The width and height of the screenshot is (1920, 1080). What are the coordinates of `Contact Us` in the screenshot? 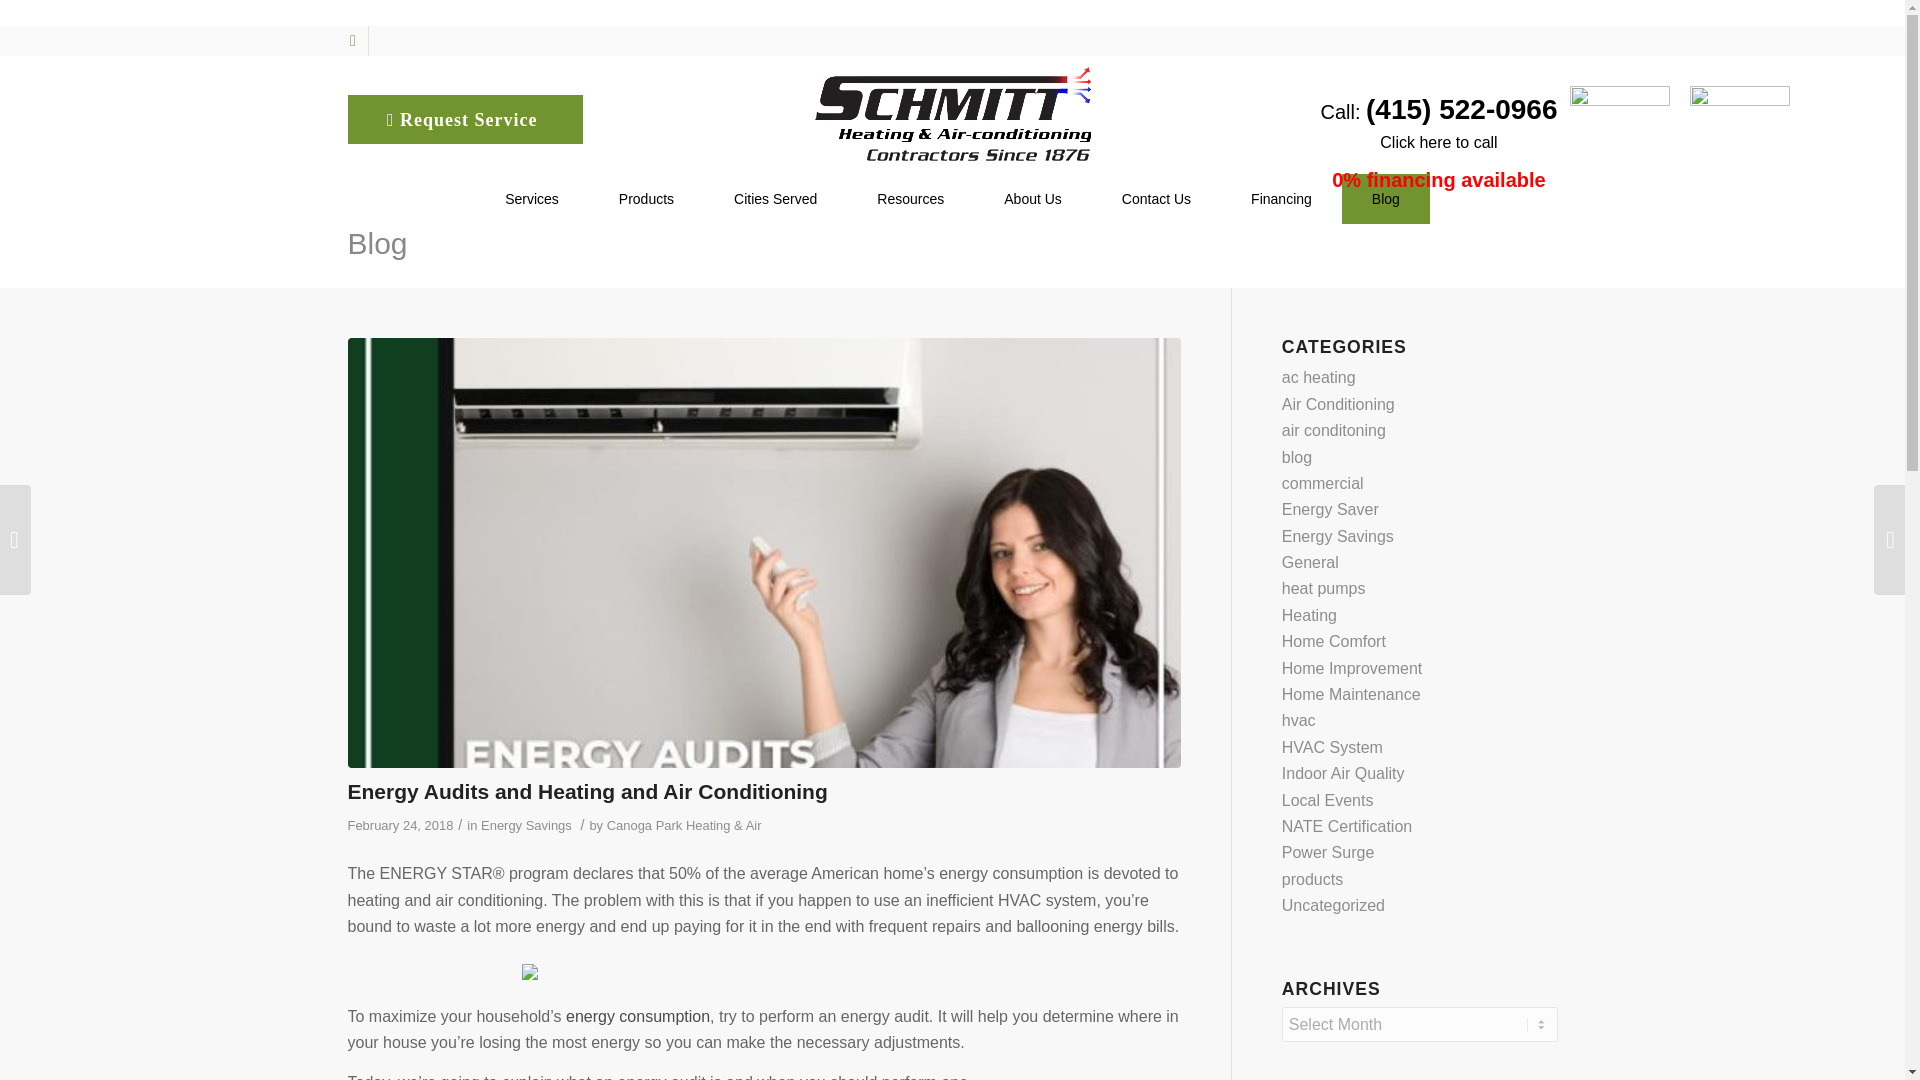 It's located at (1156, 198).